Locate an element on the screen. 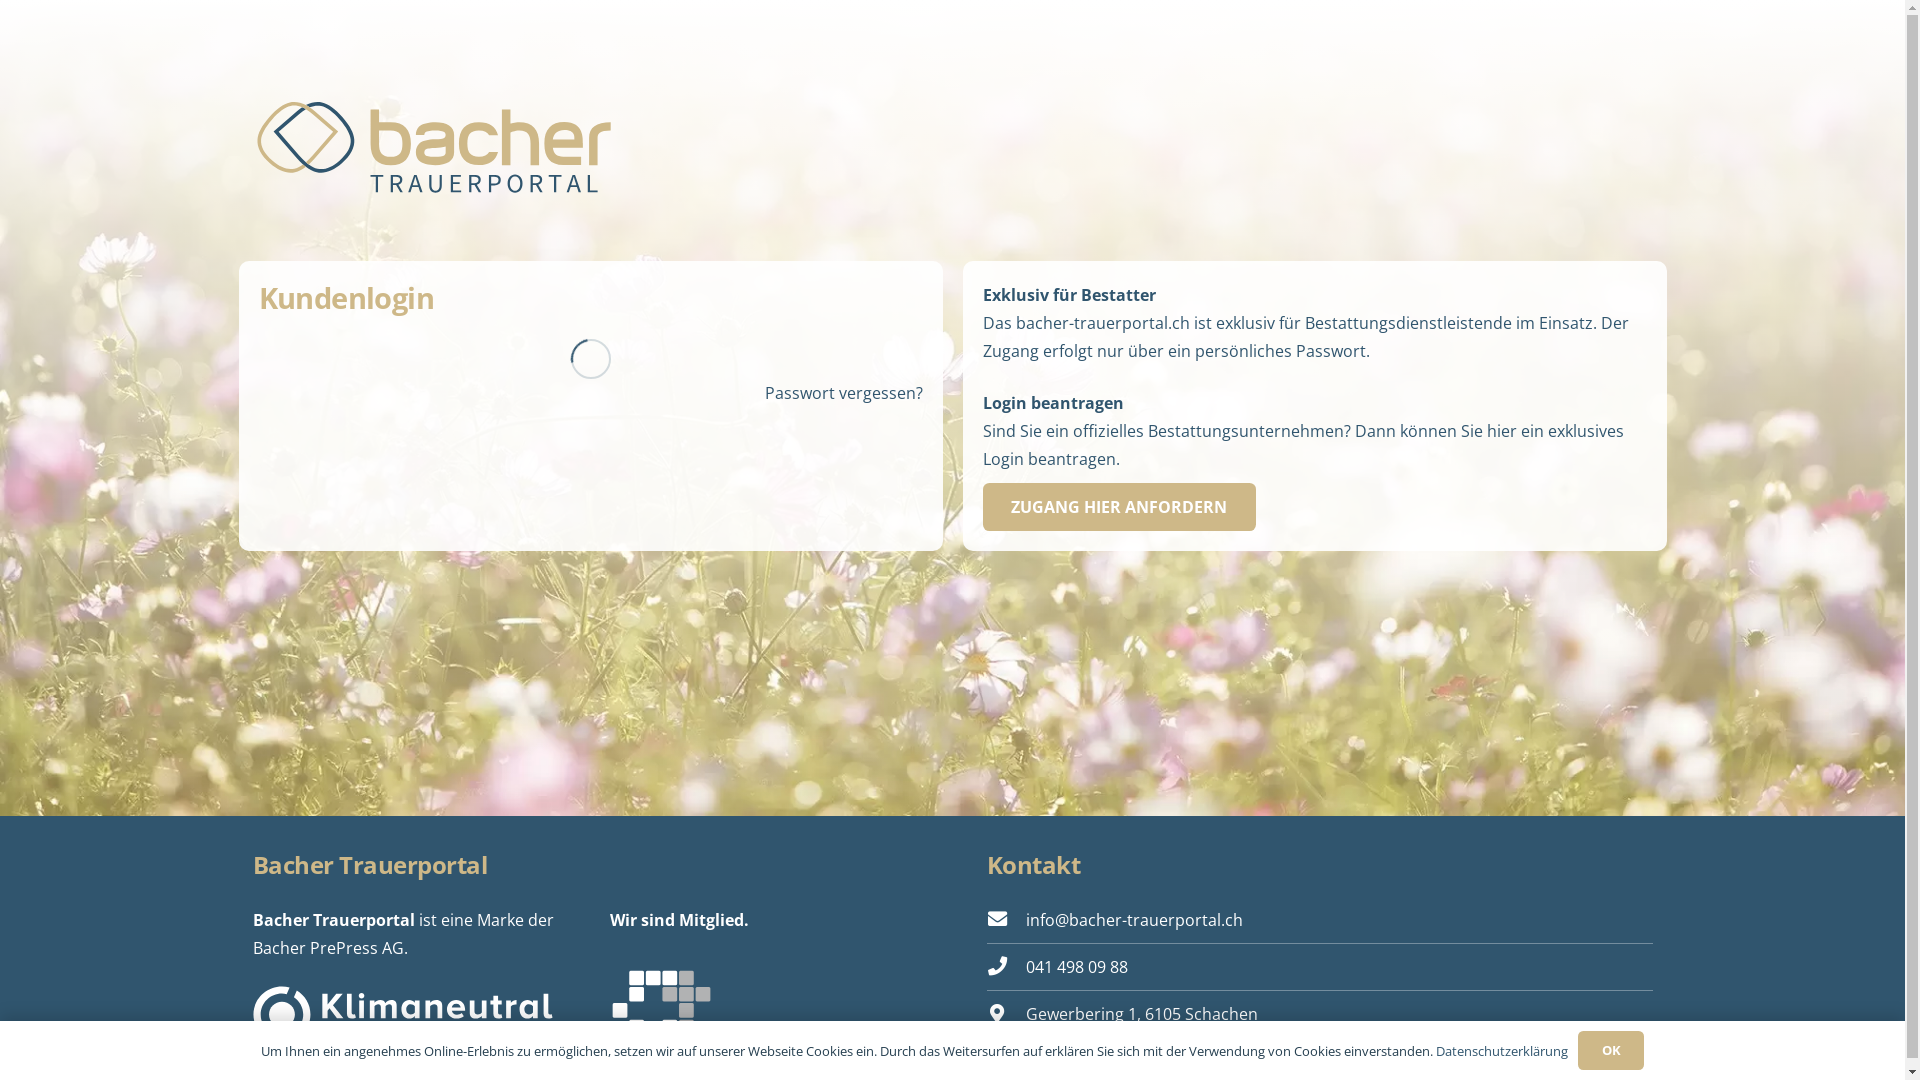 This screenshot has height=1080, width=1920. info@bacher-trauerportal.ch is located at coordinates (1134, 920).